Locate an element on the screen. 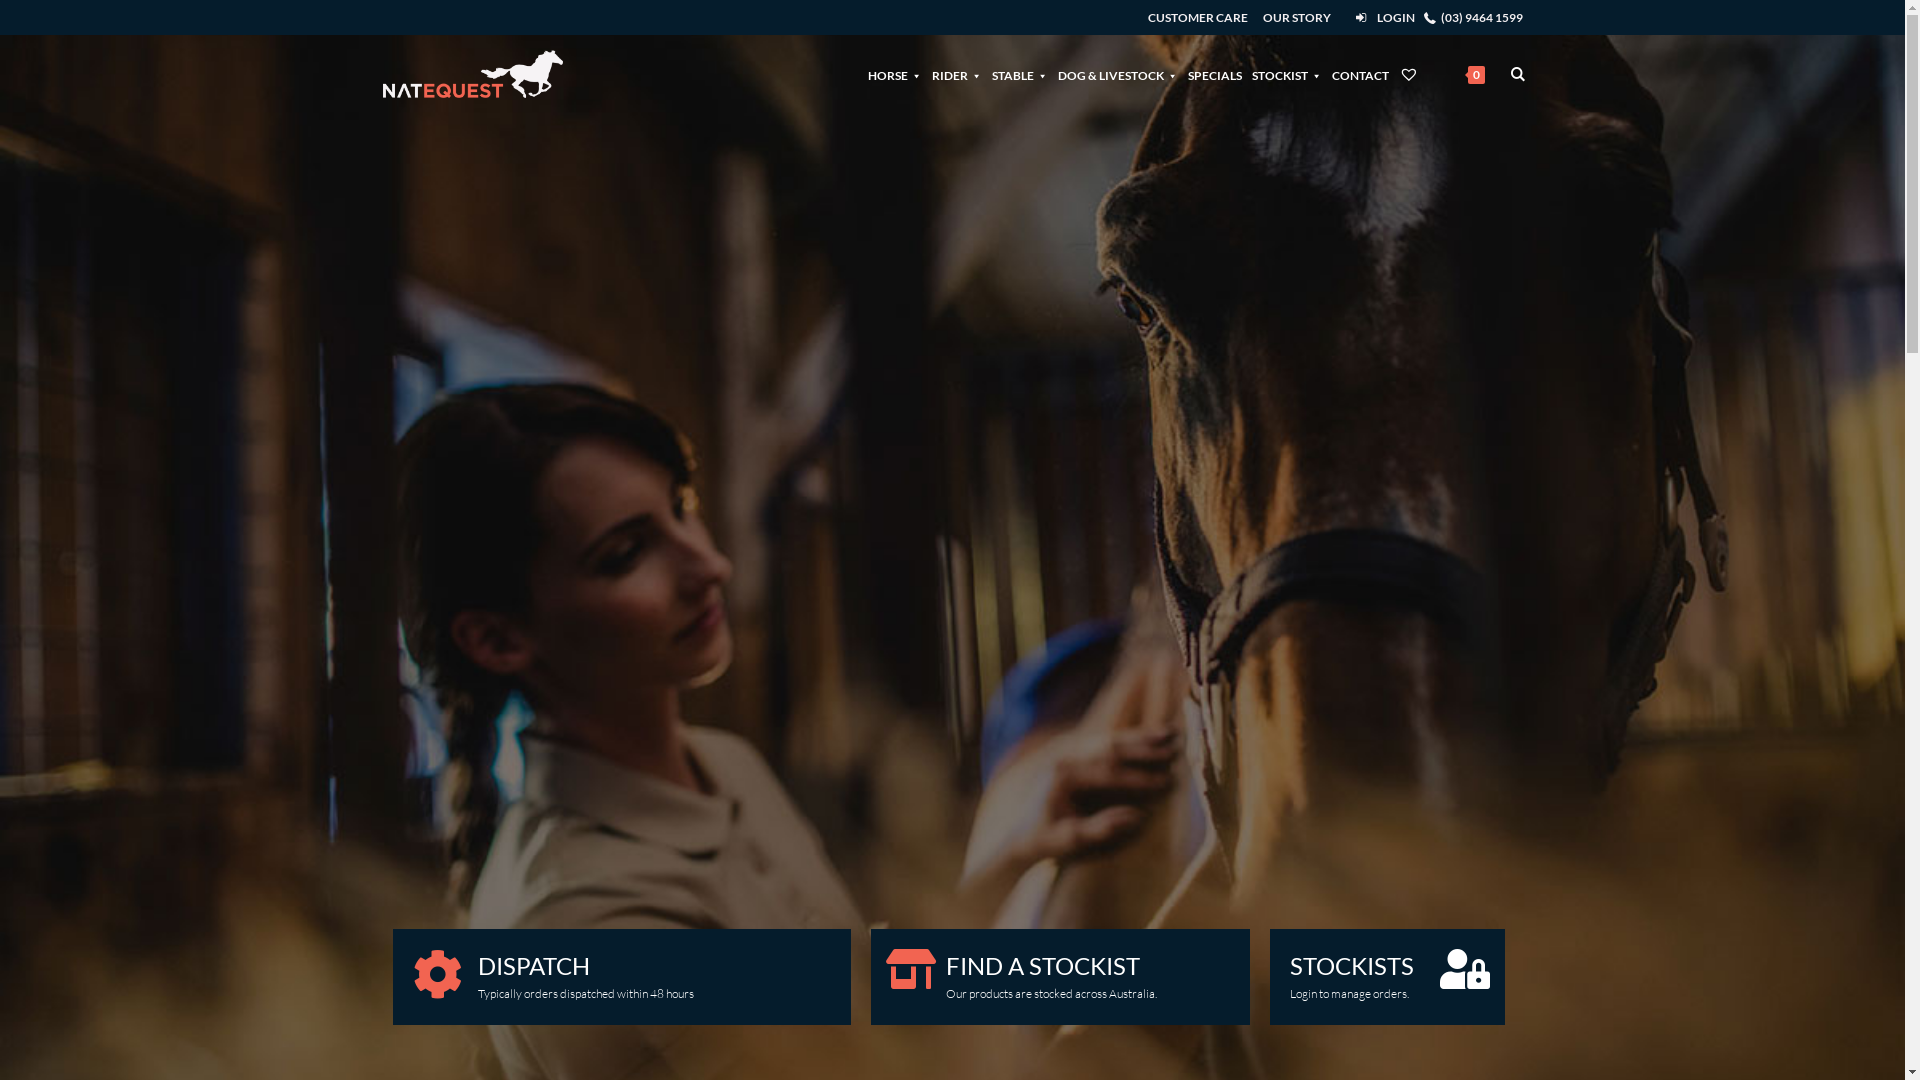 The width and height of the screenshot is (1920, 1080). LOGIN is located at coordinates (1396, 18).